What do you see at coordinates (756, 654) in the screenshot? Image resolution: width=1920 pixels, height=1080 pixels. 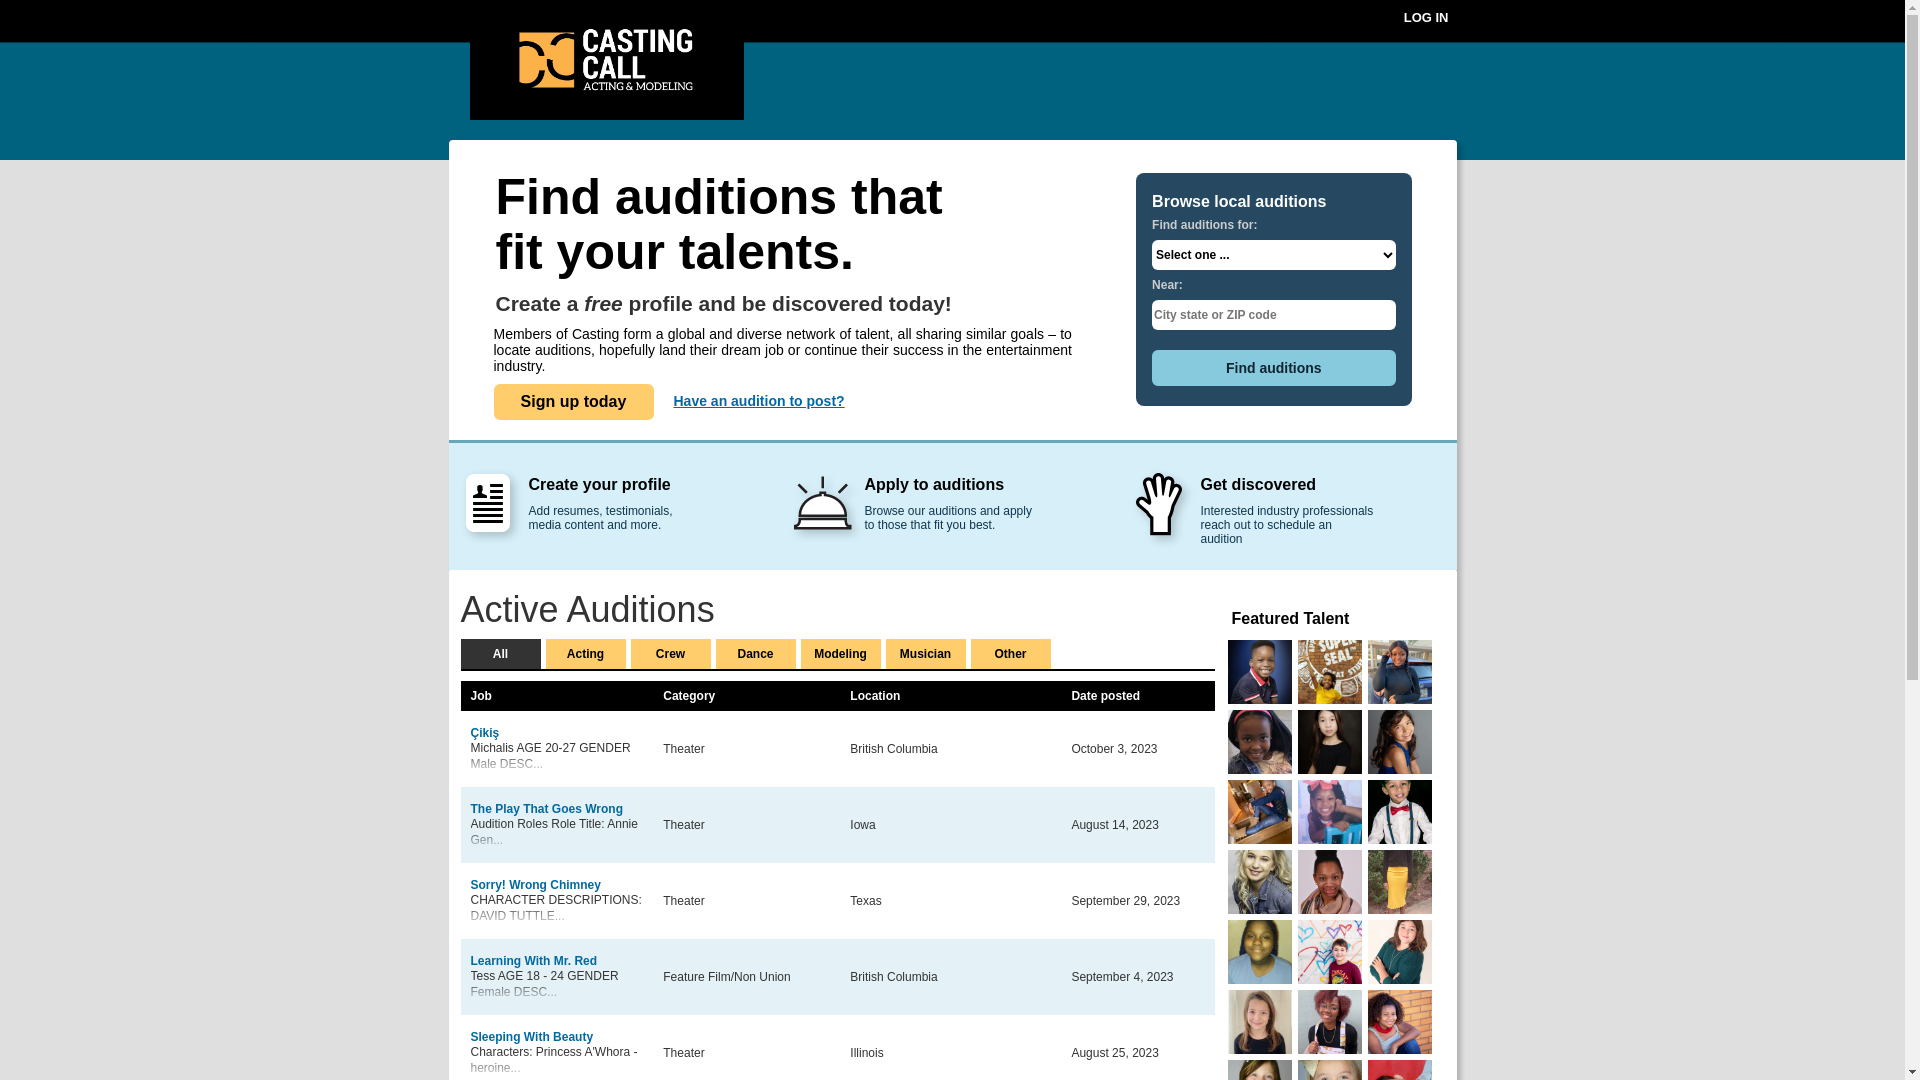 I see `Dance` at bounding box center [756, 654].